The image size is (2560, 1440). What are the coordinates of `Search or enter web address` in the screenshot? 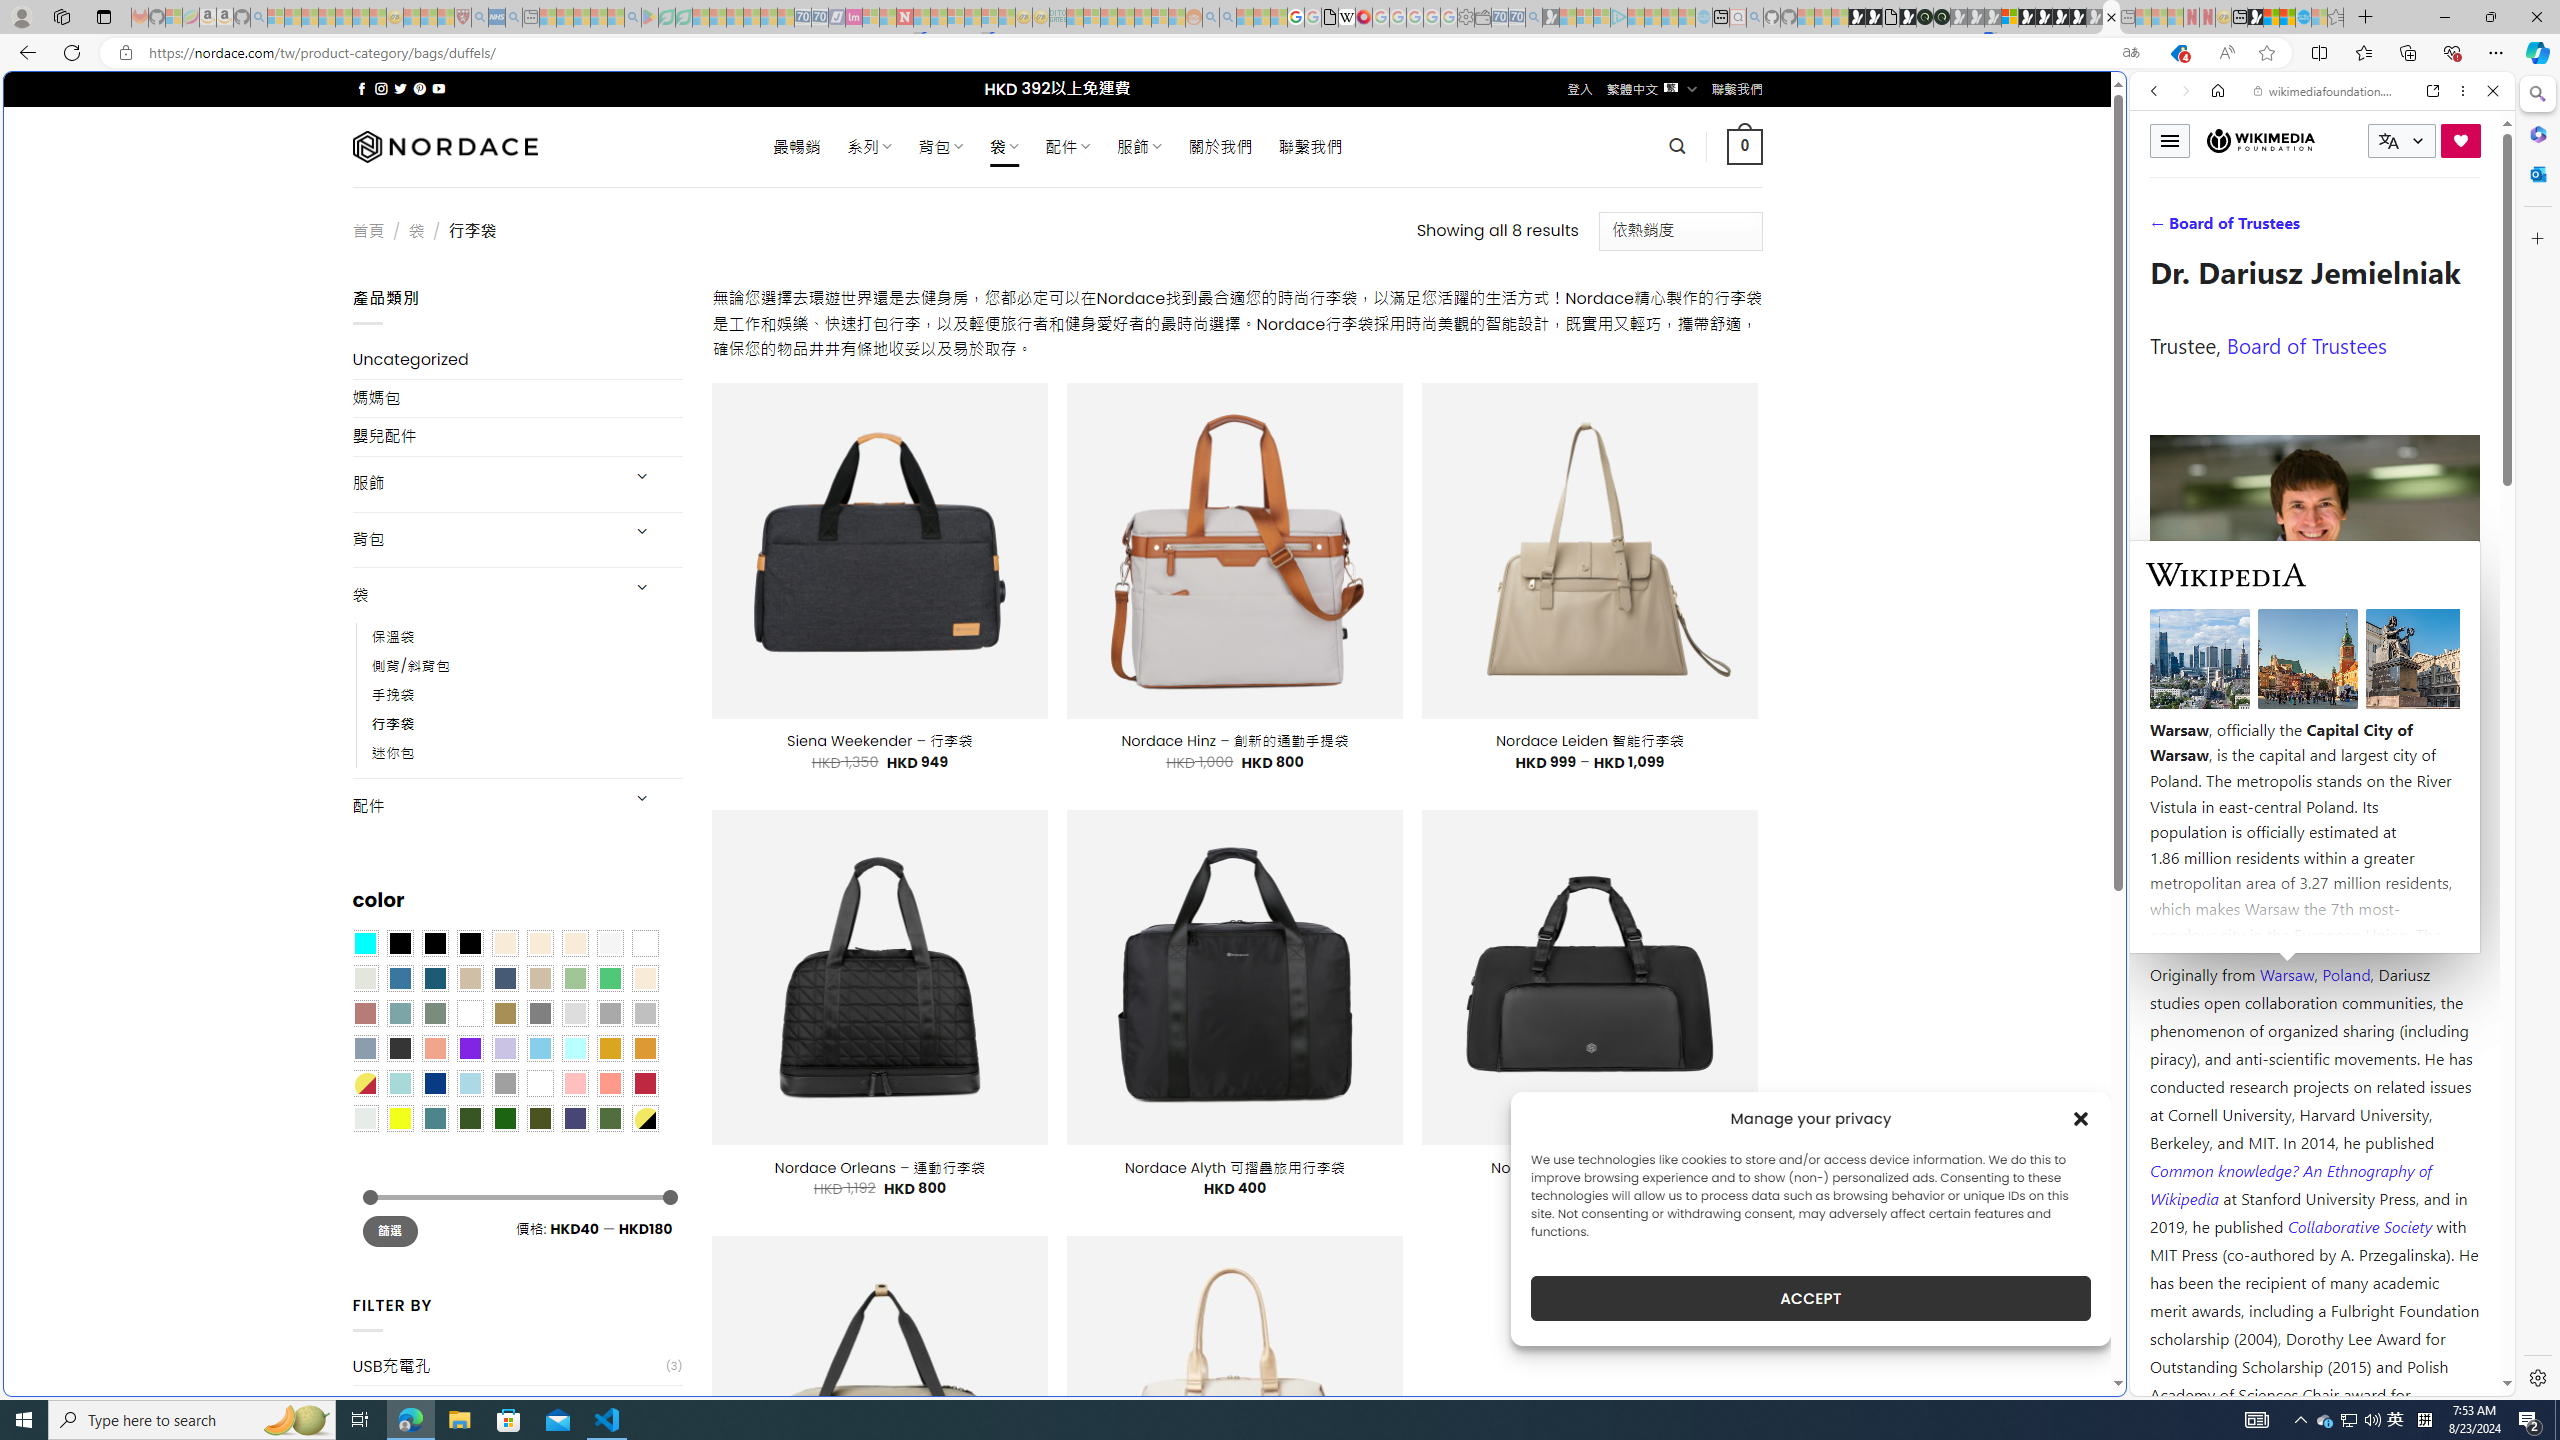 It's located at (1622, 192).